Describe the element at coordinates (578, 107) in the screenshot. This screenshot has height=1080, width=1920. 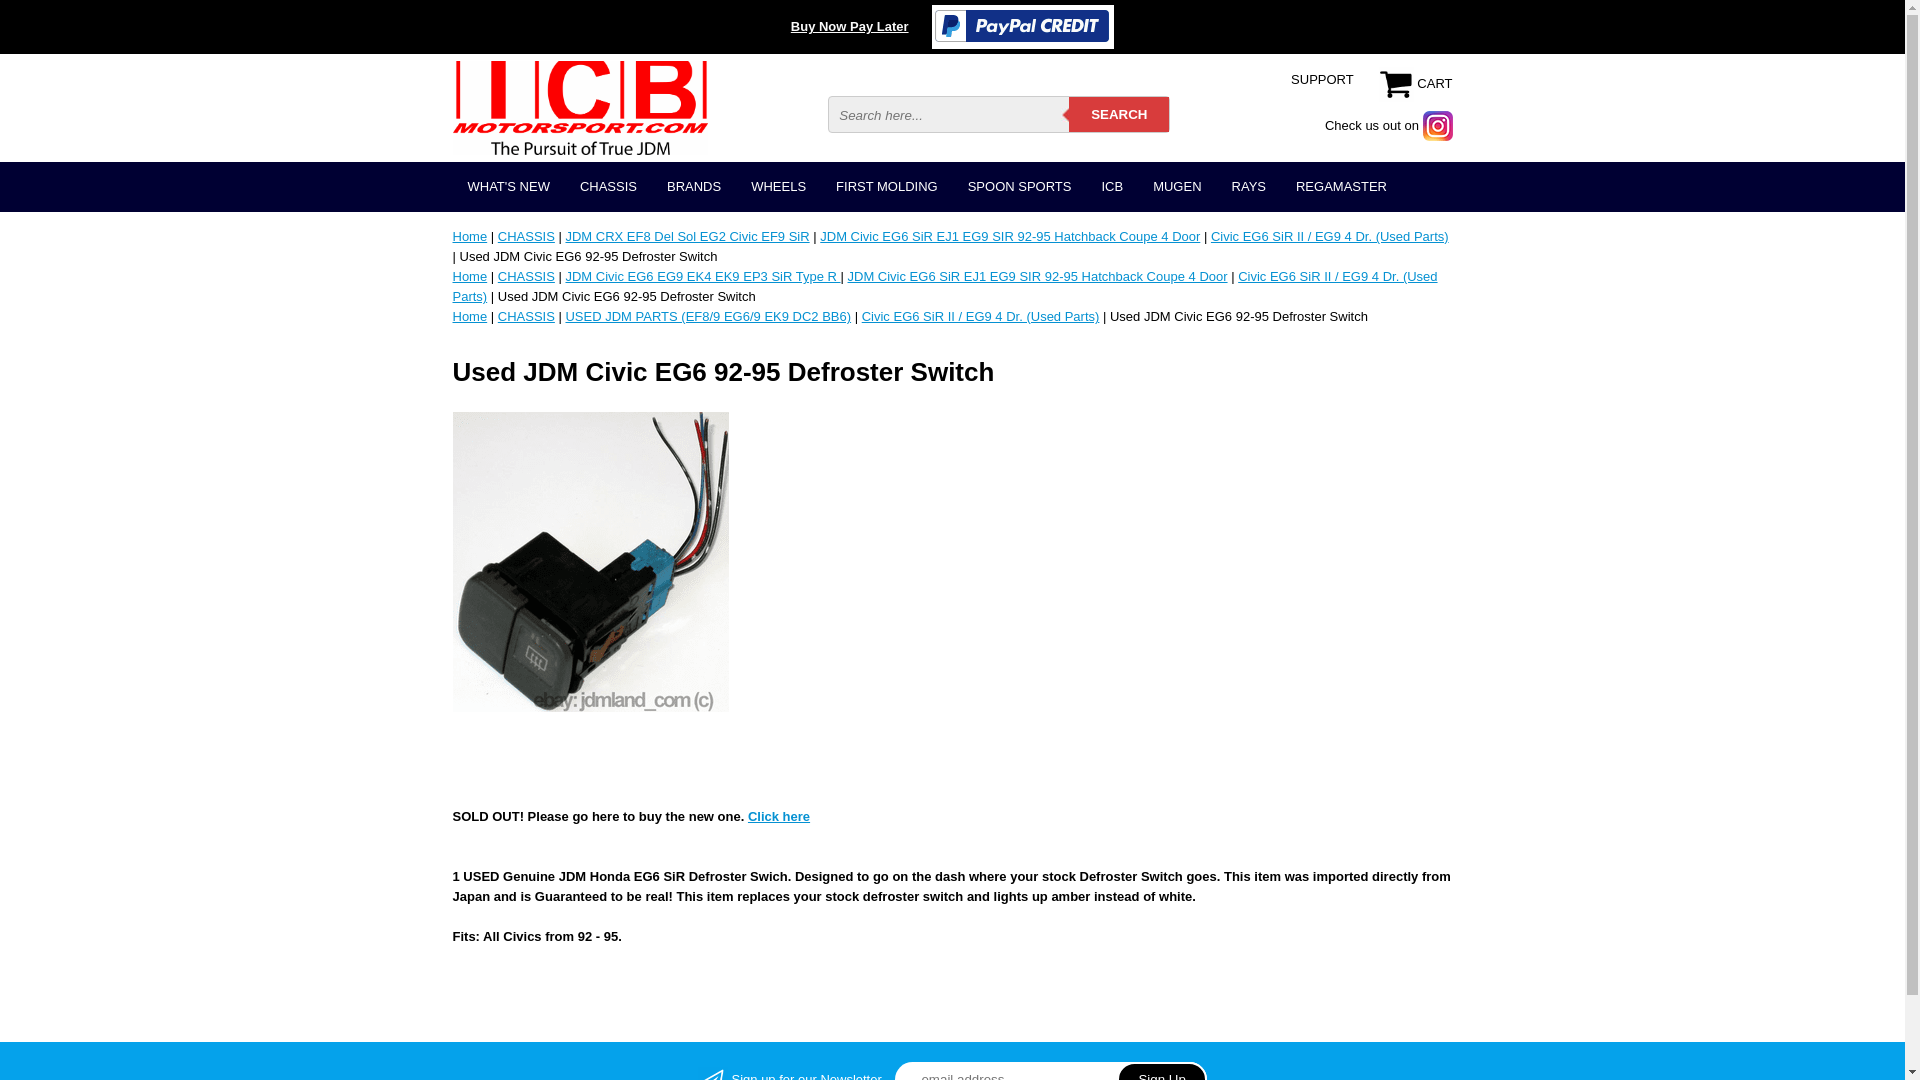
I see `ICBMOTORSPORT.COM` at that location.